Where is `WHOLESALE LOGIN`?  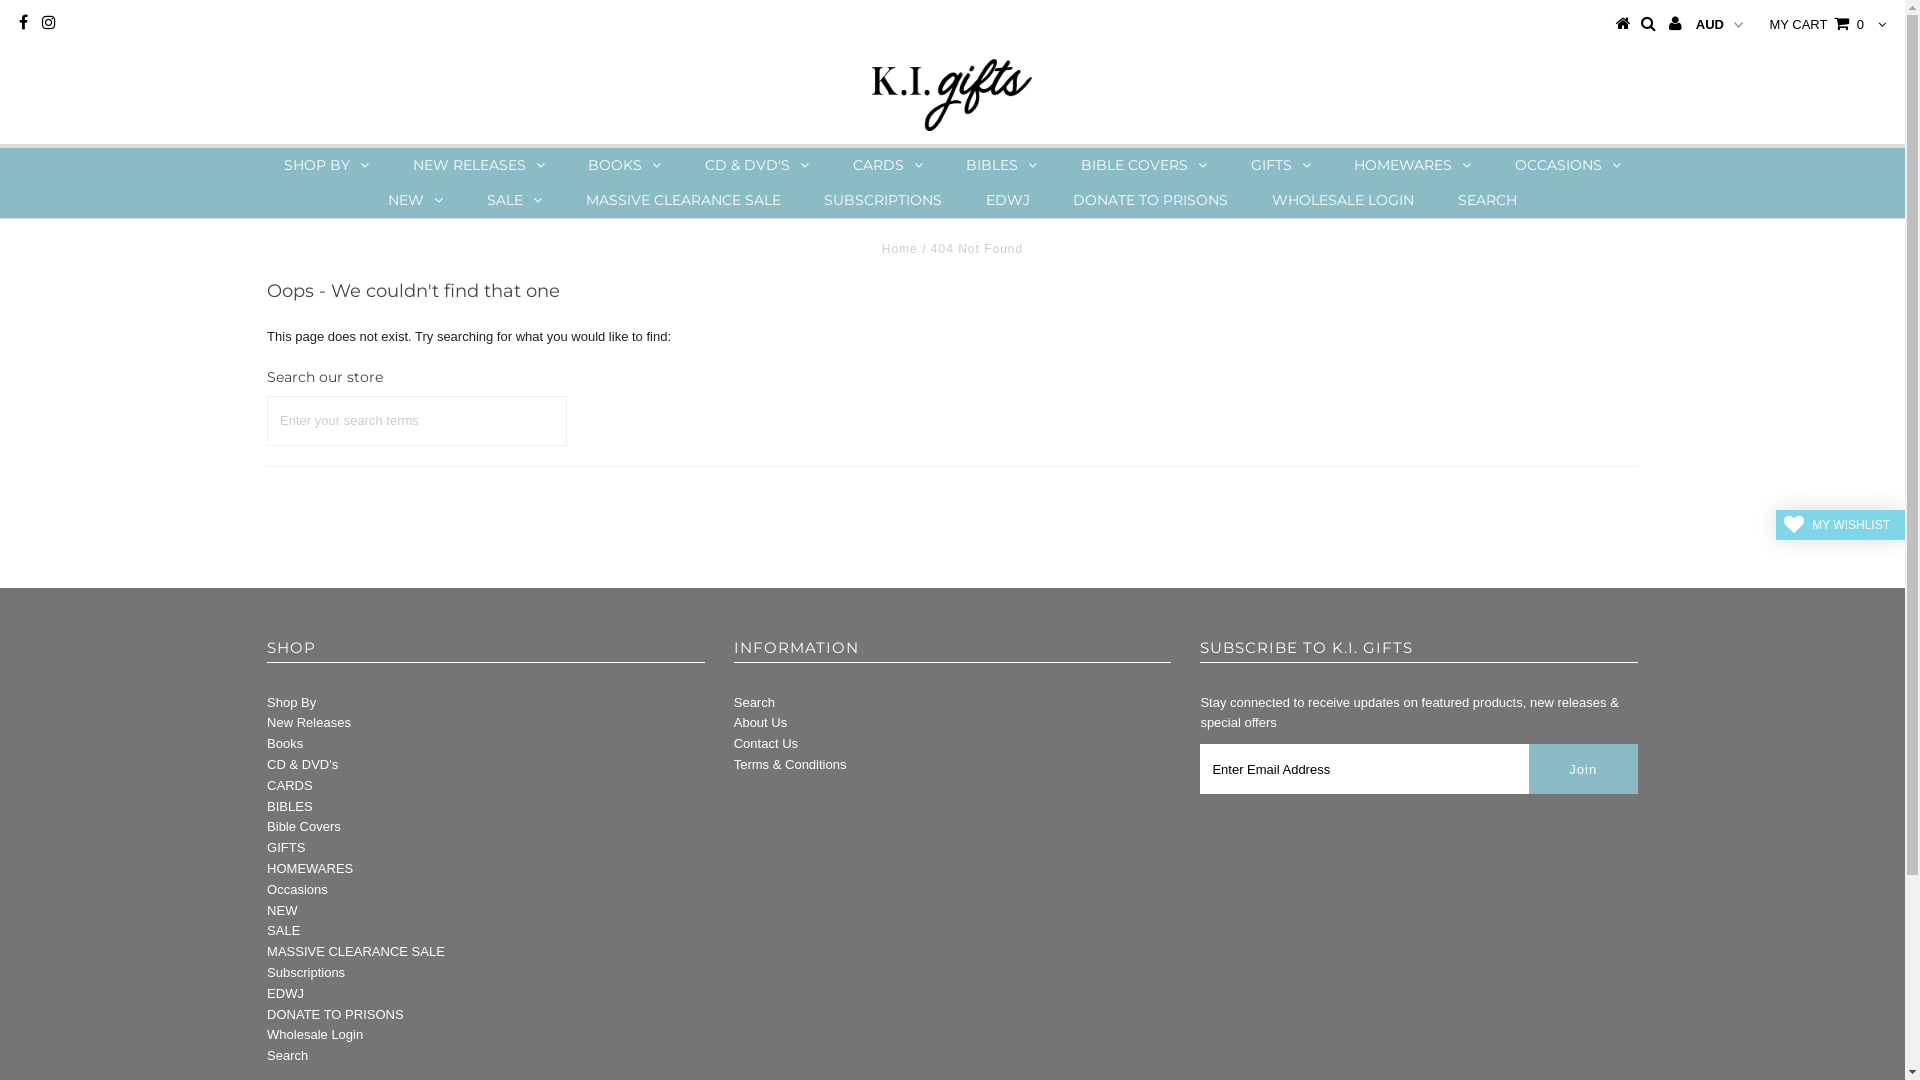
WHOLESALE LOGIN is located at coordinates (1343, 200).